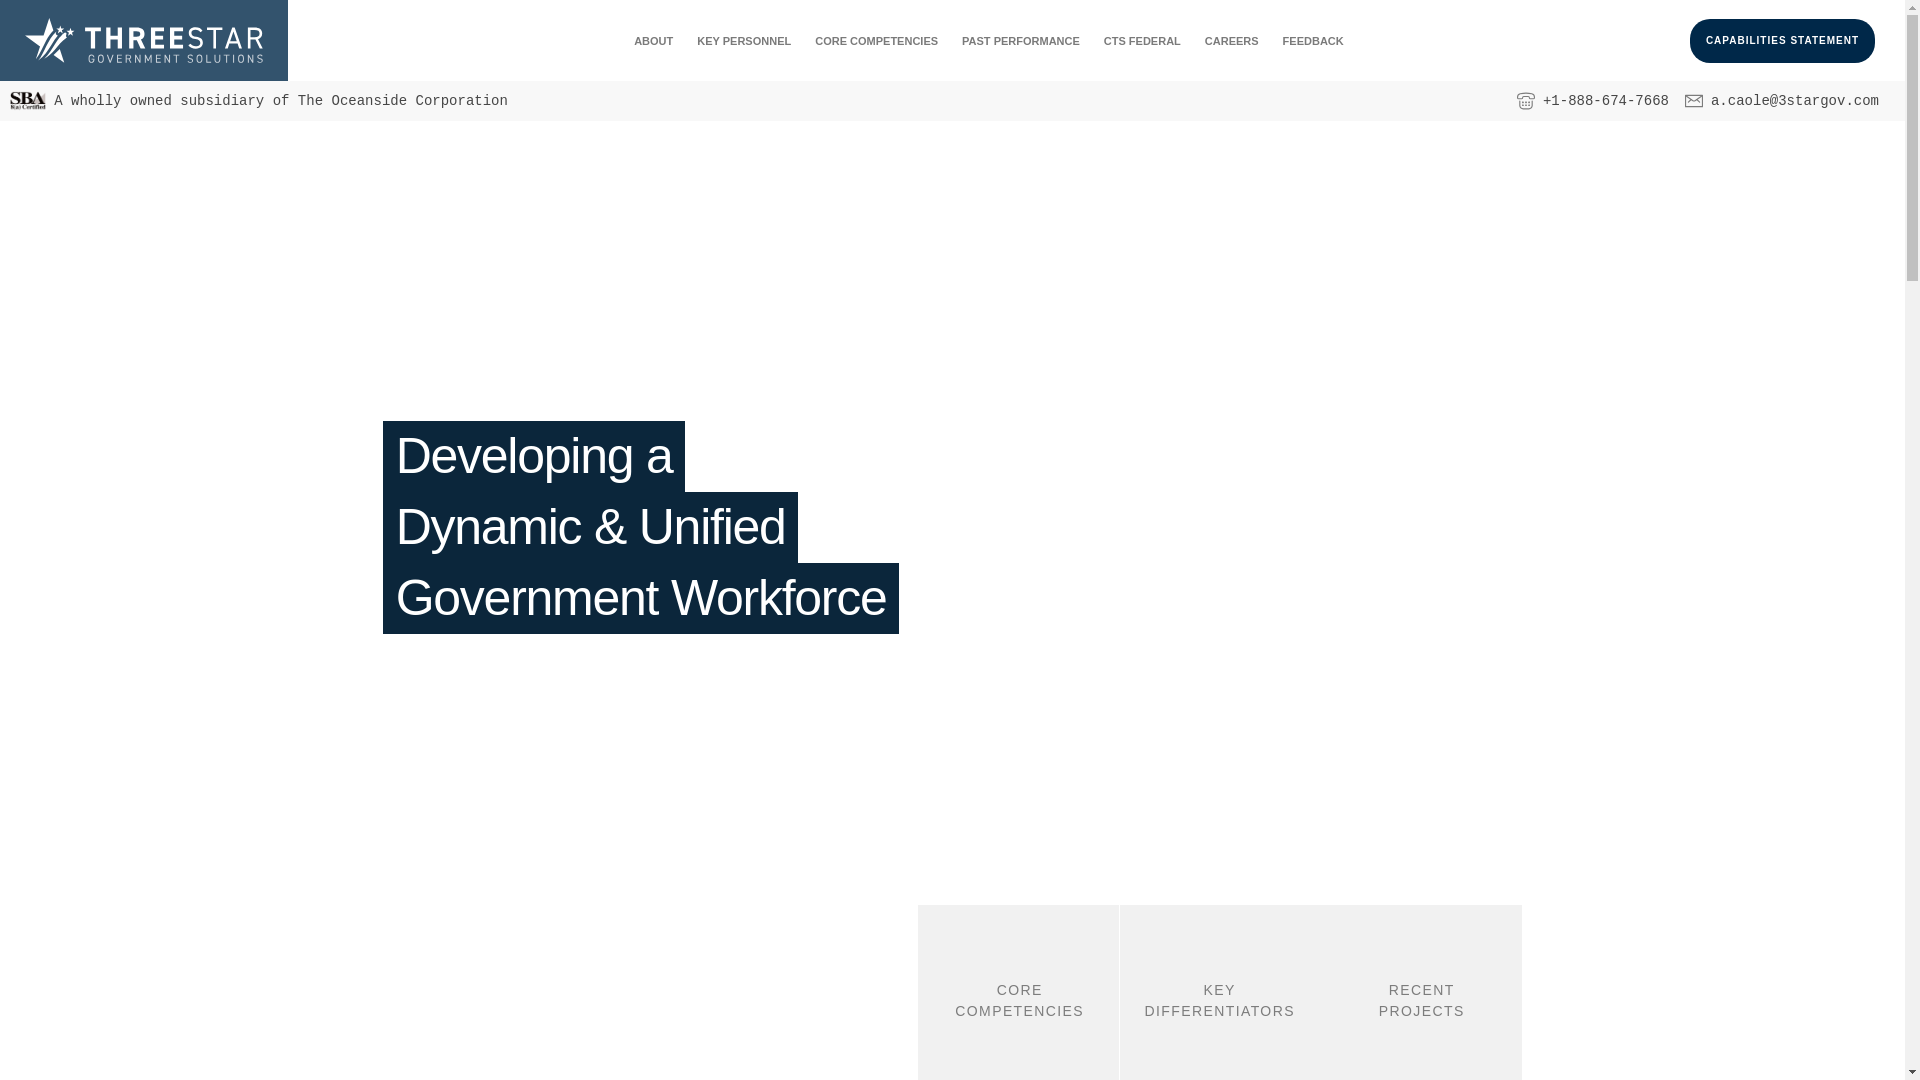 This screenshot has width=1920, height=1080. I want to click on CAPABILITIES STATEMENT, so click(1782, 41).